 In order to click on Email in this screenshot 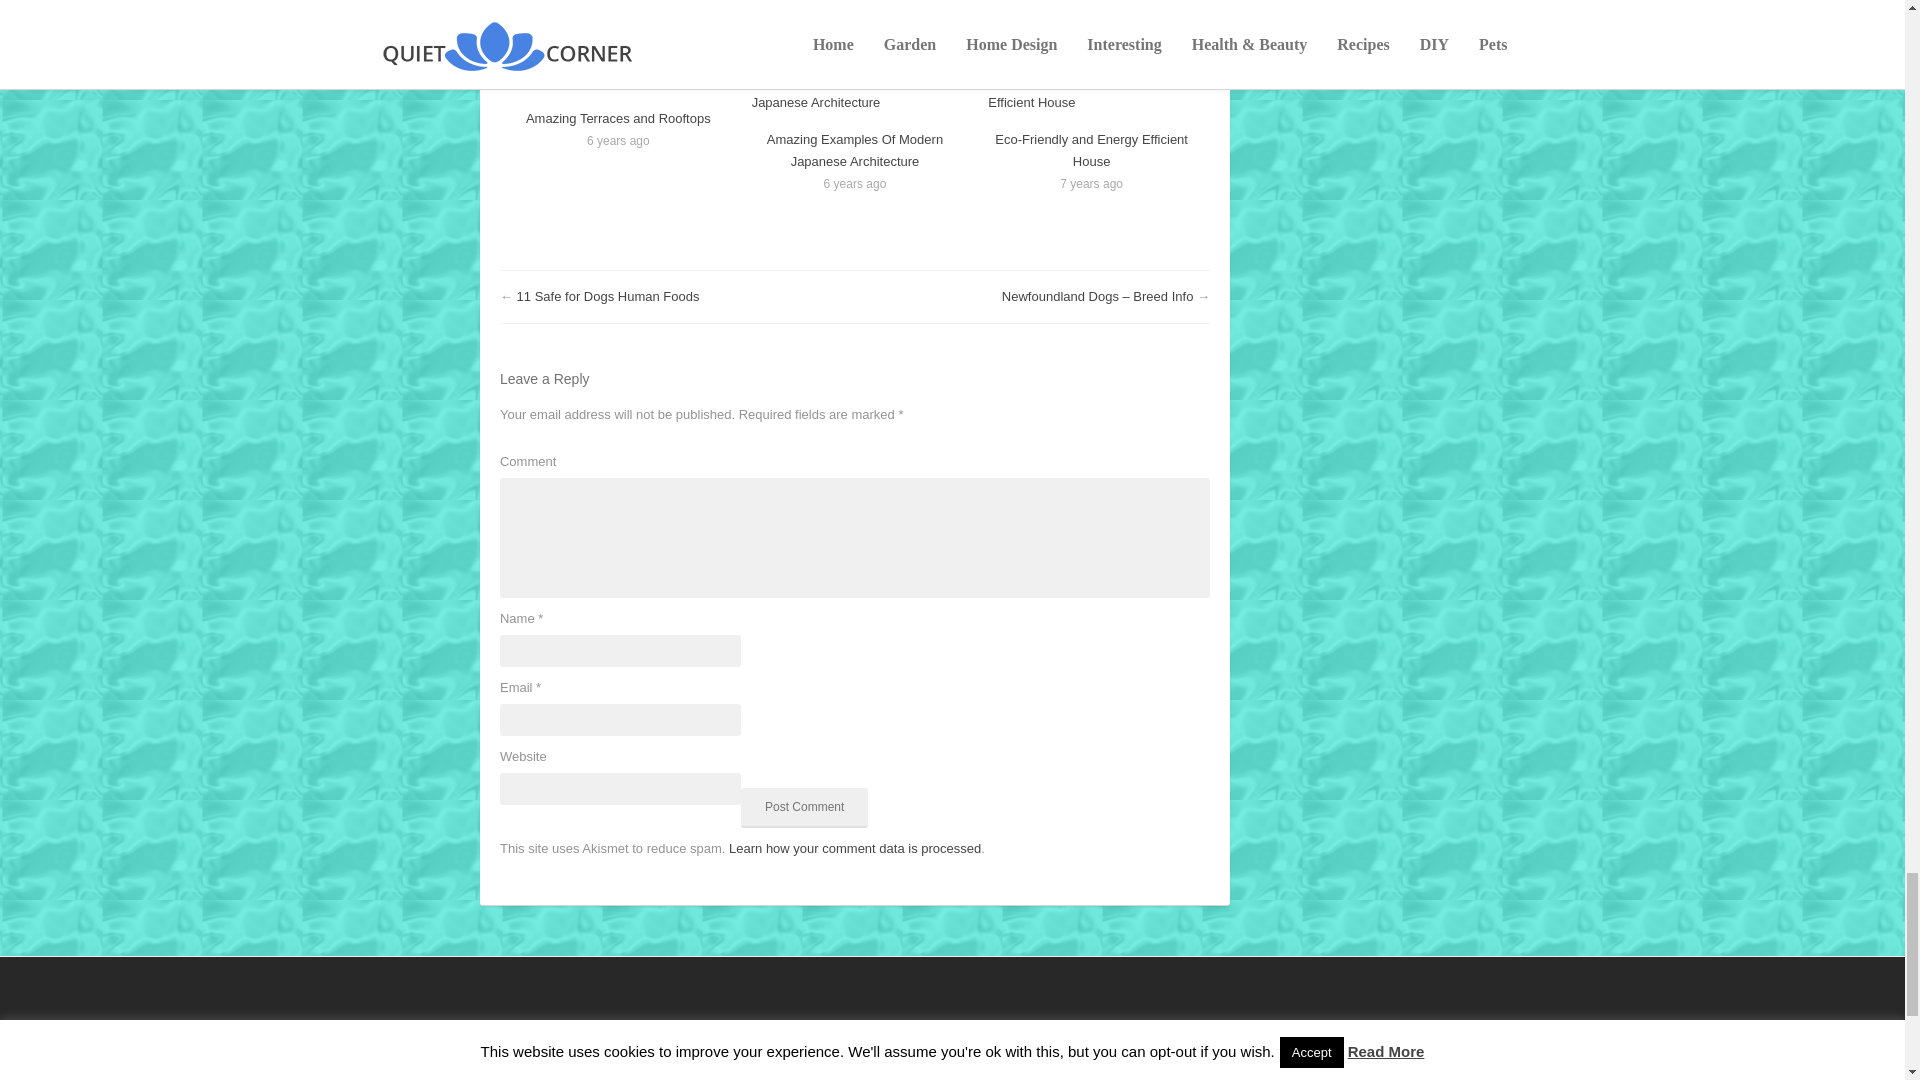, I will do `click(880, 4)`.